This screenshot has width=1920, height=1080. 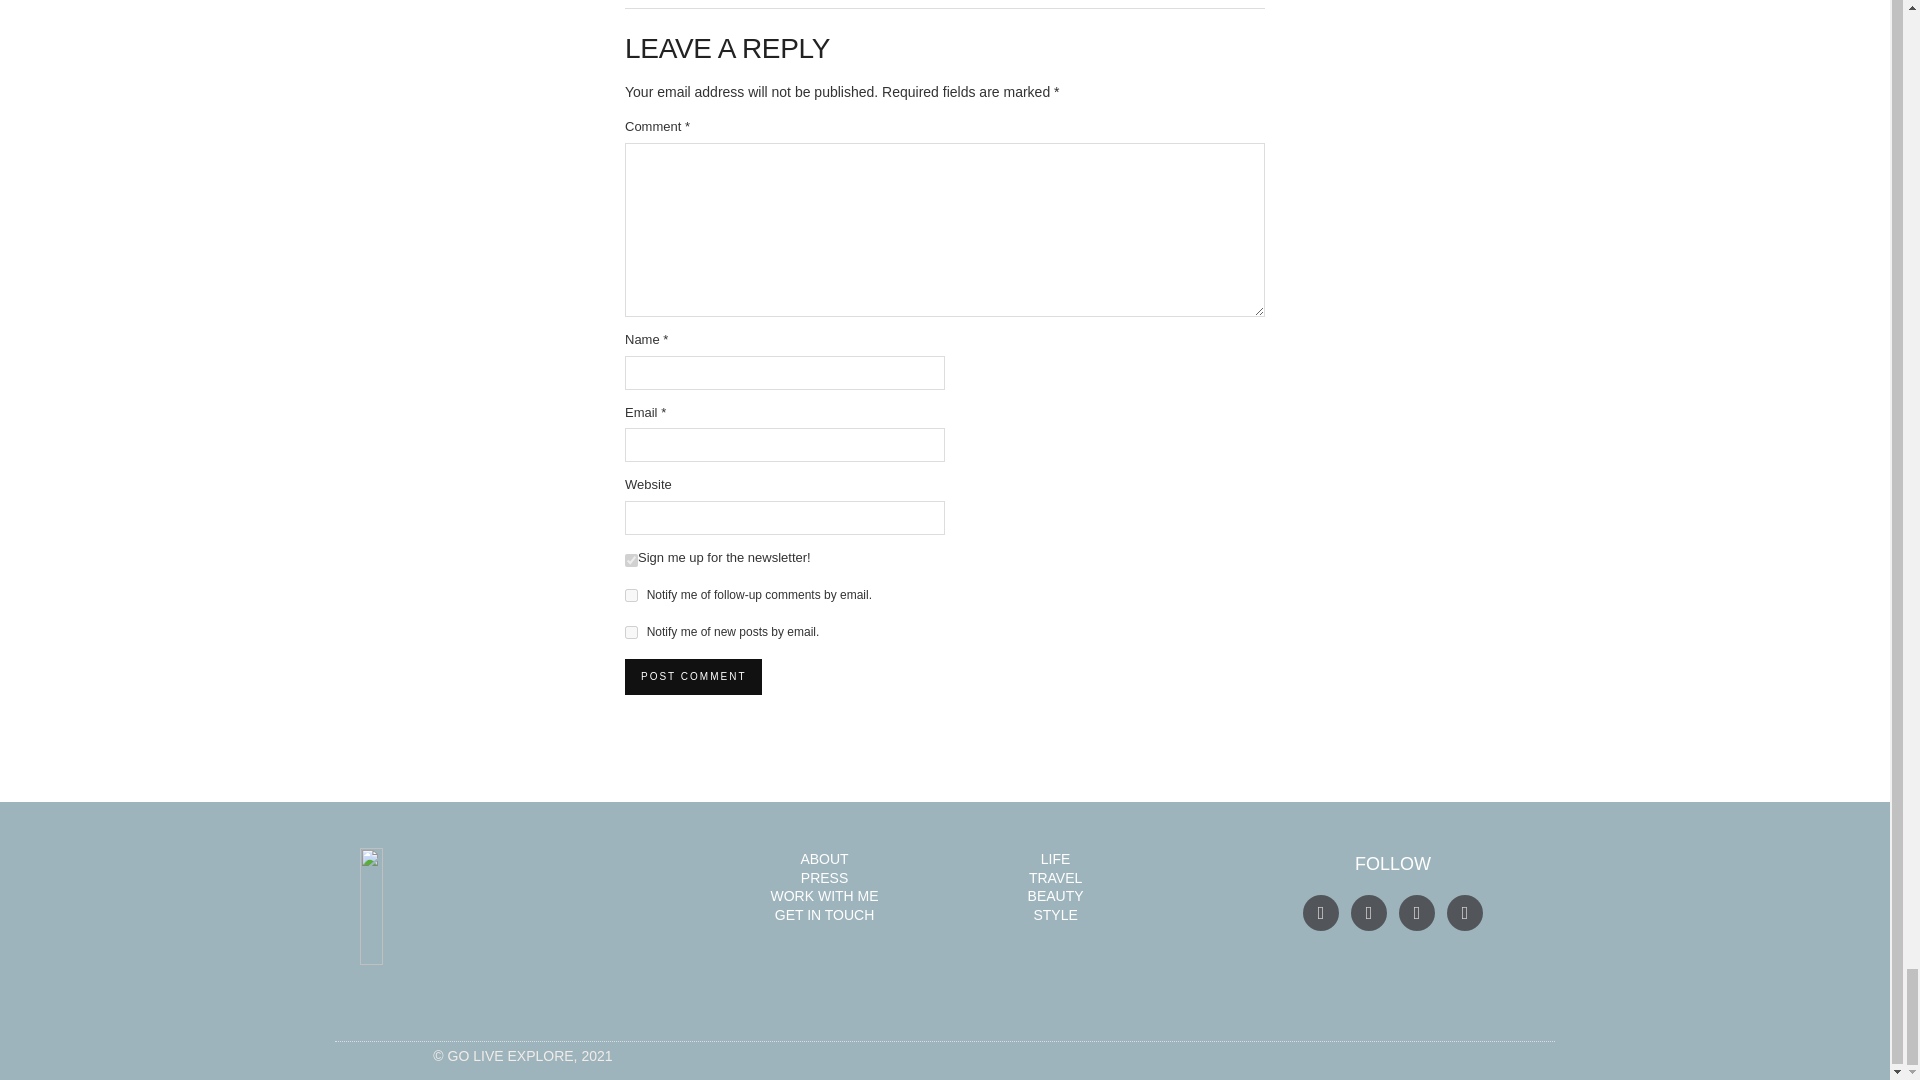 I want to click on subscribe, so click(x=631, y=594).